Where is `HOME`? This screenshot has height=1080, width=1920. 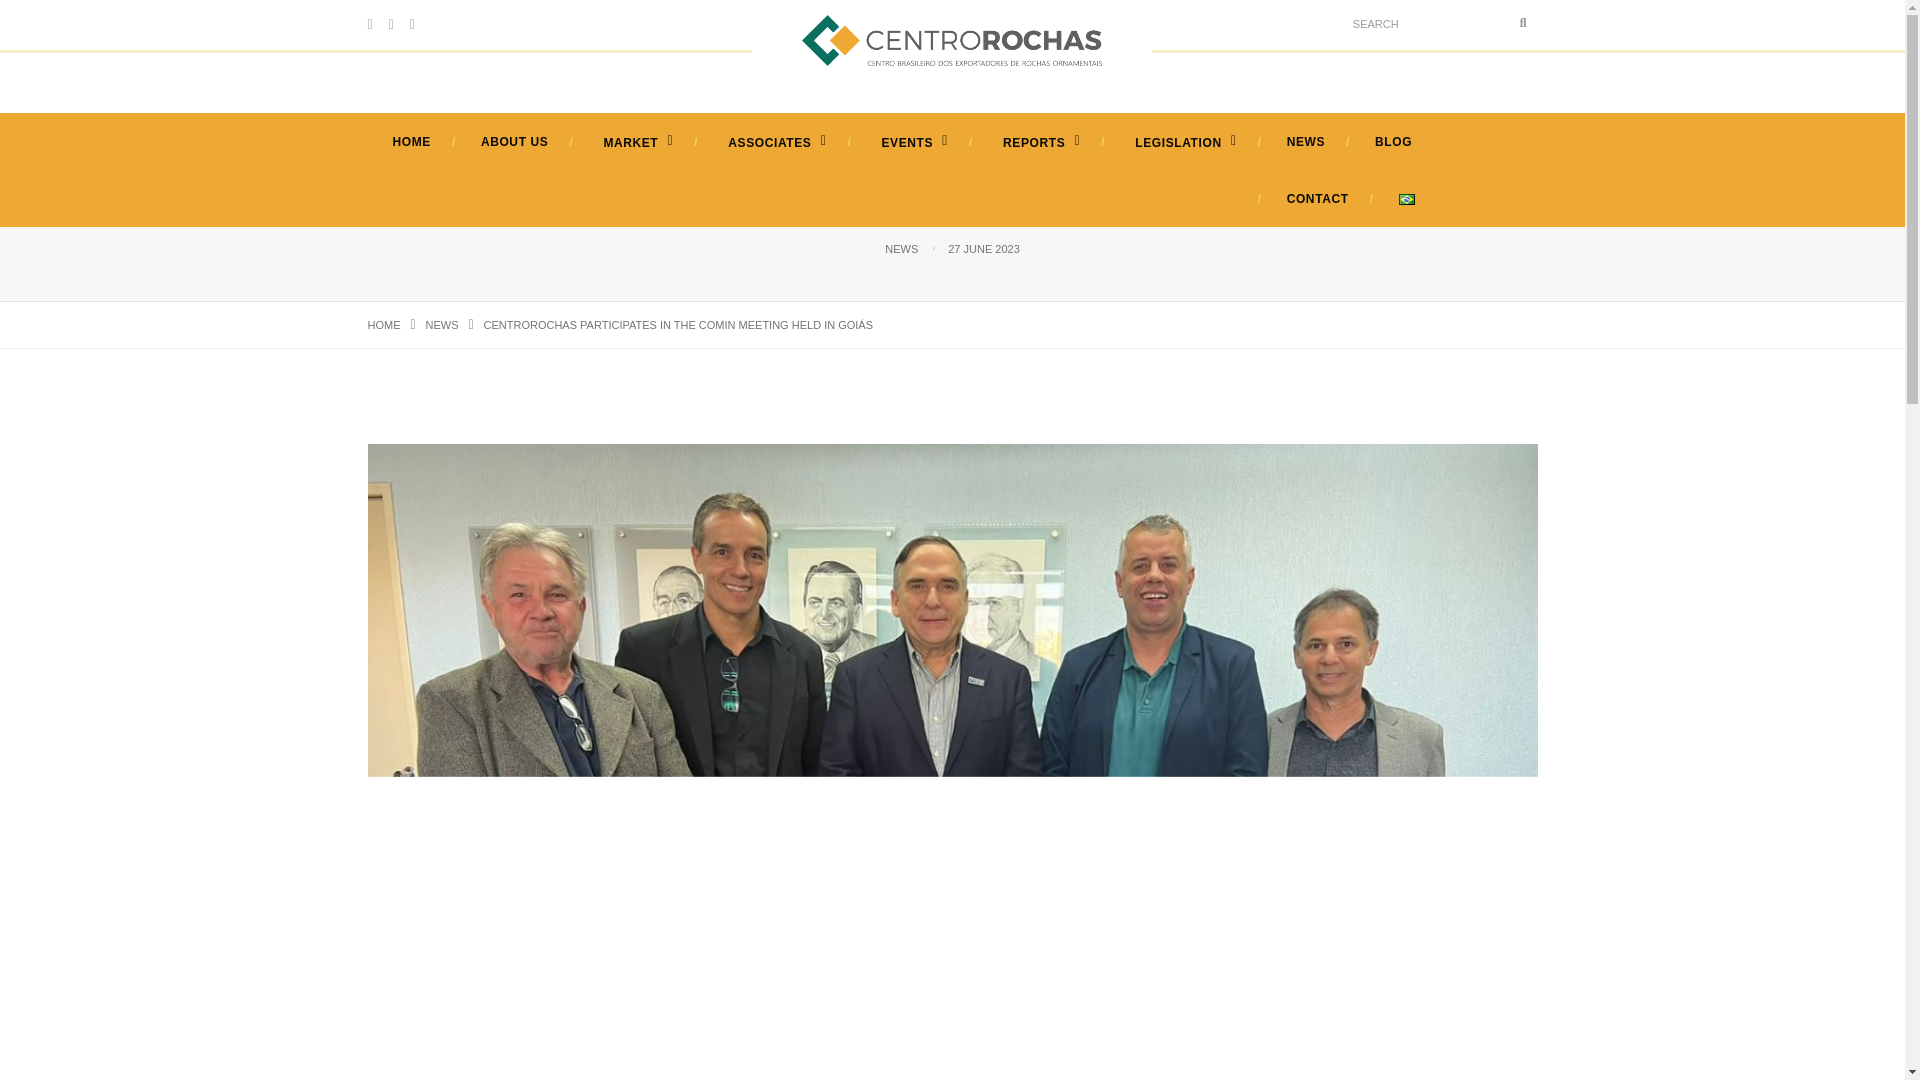 HOME is located at coordinates (412, 142).